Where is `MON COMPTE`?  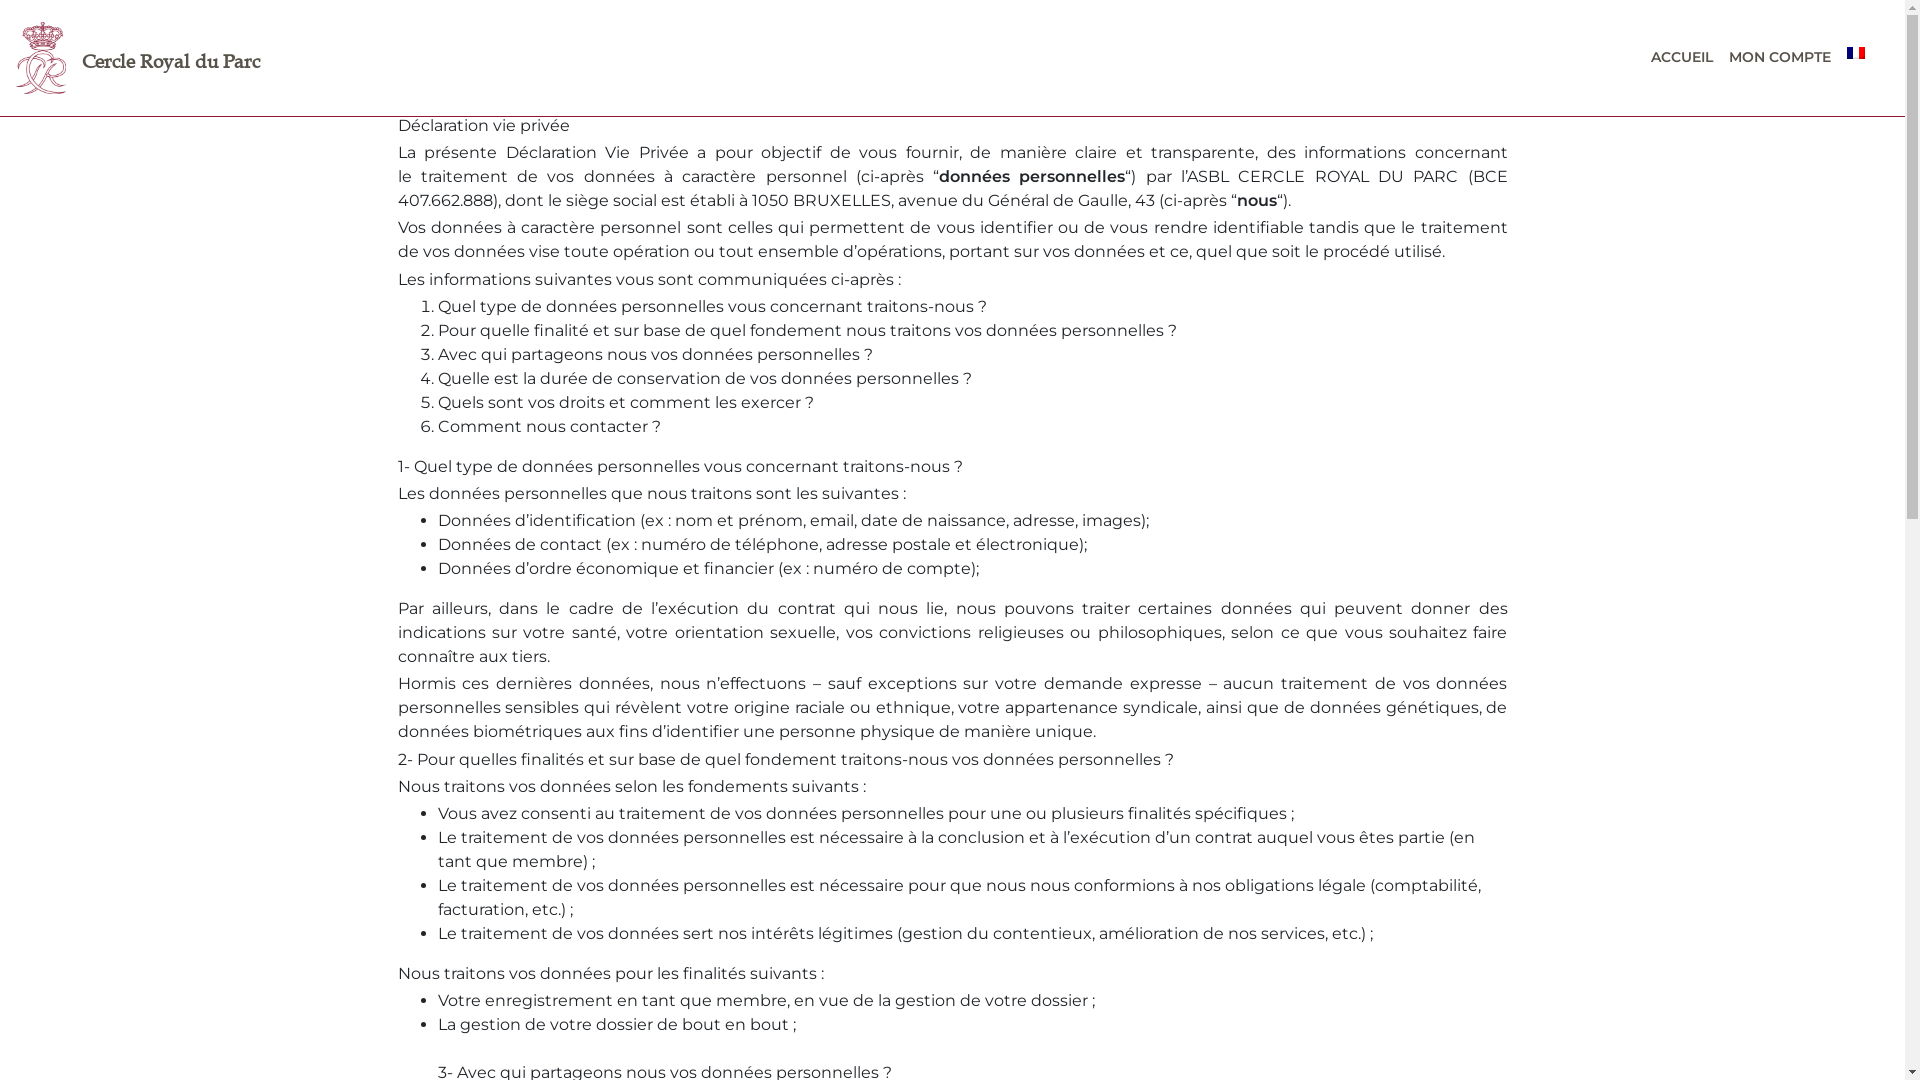
MON COMPTE is located at coordinates (1780, 57).